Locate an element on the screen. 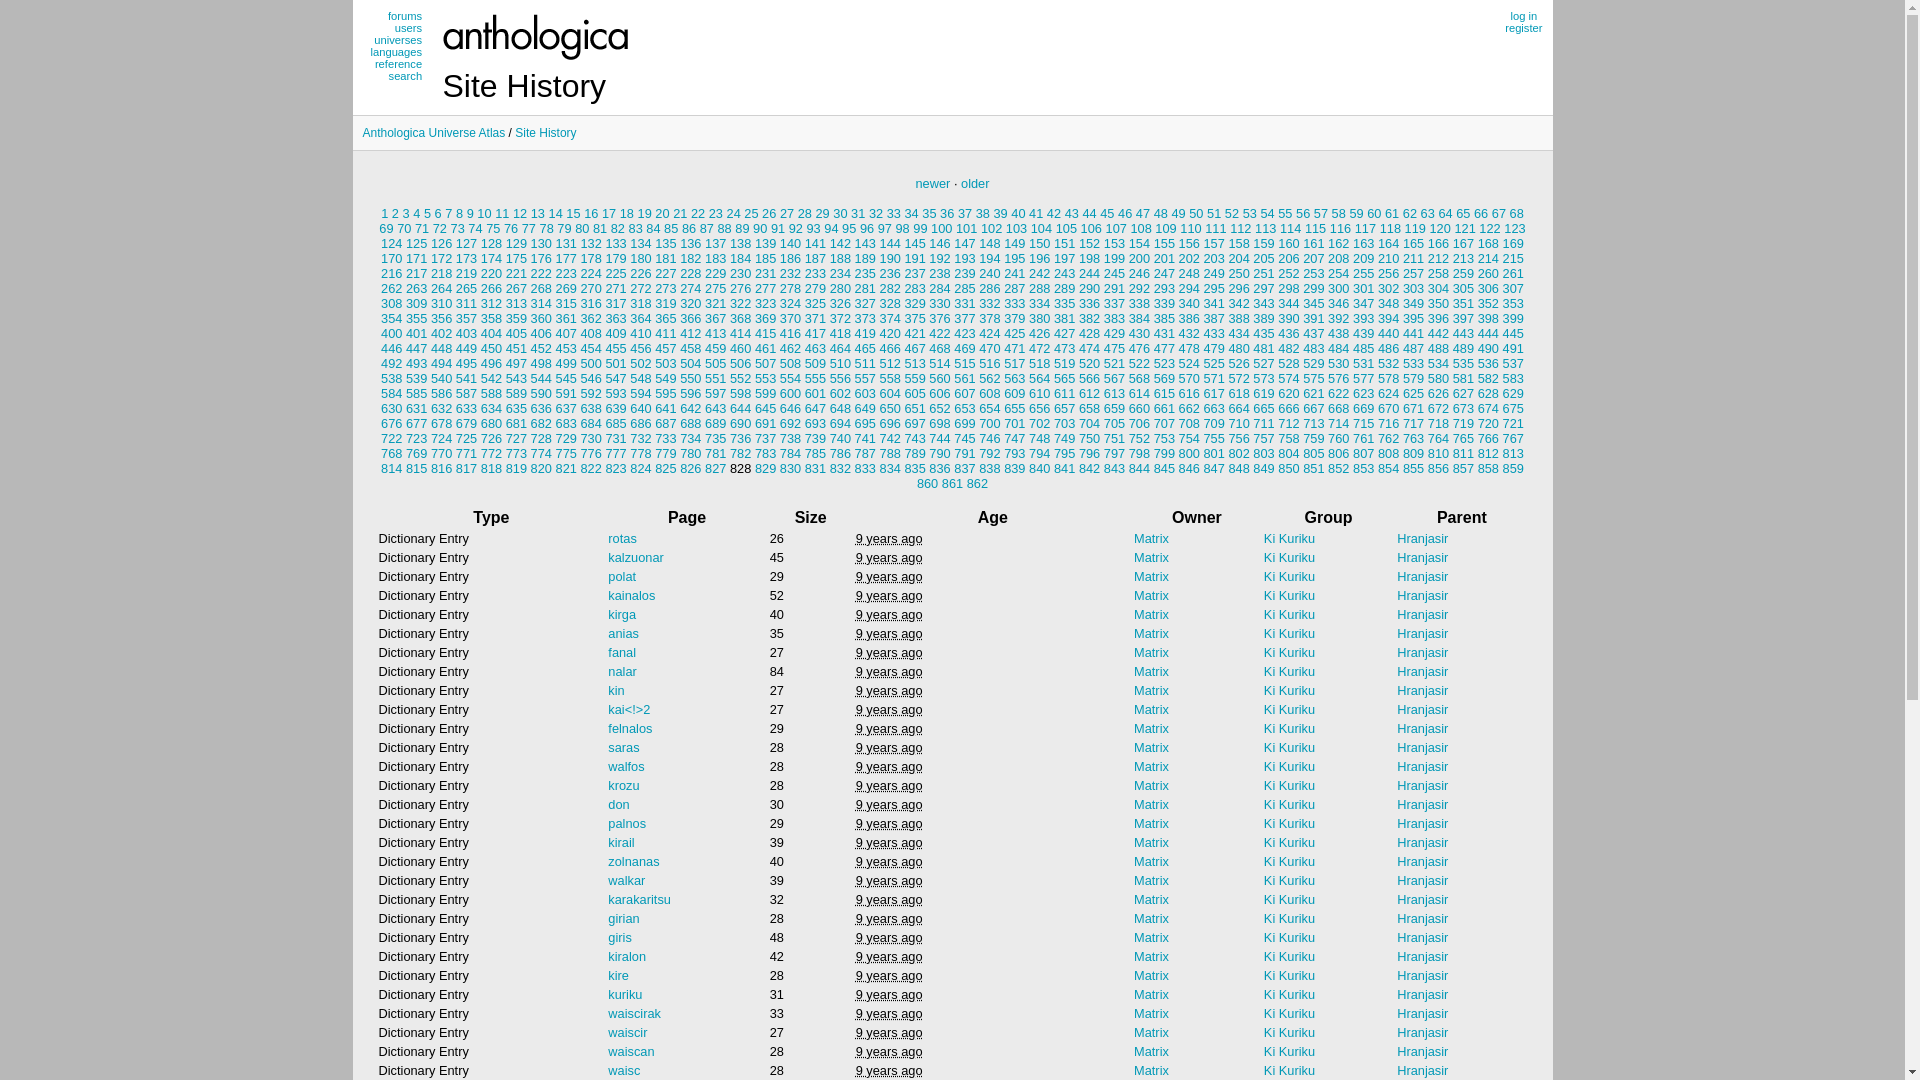  459 is located at coordinates (716, 348).